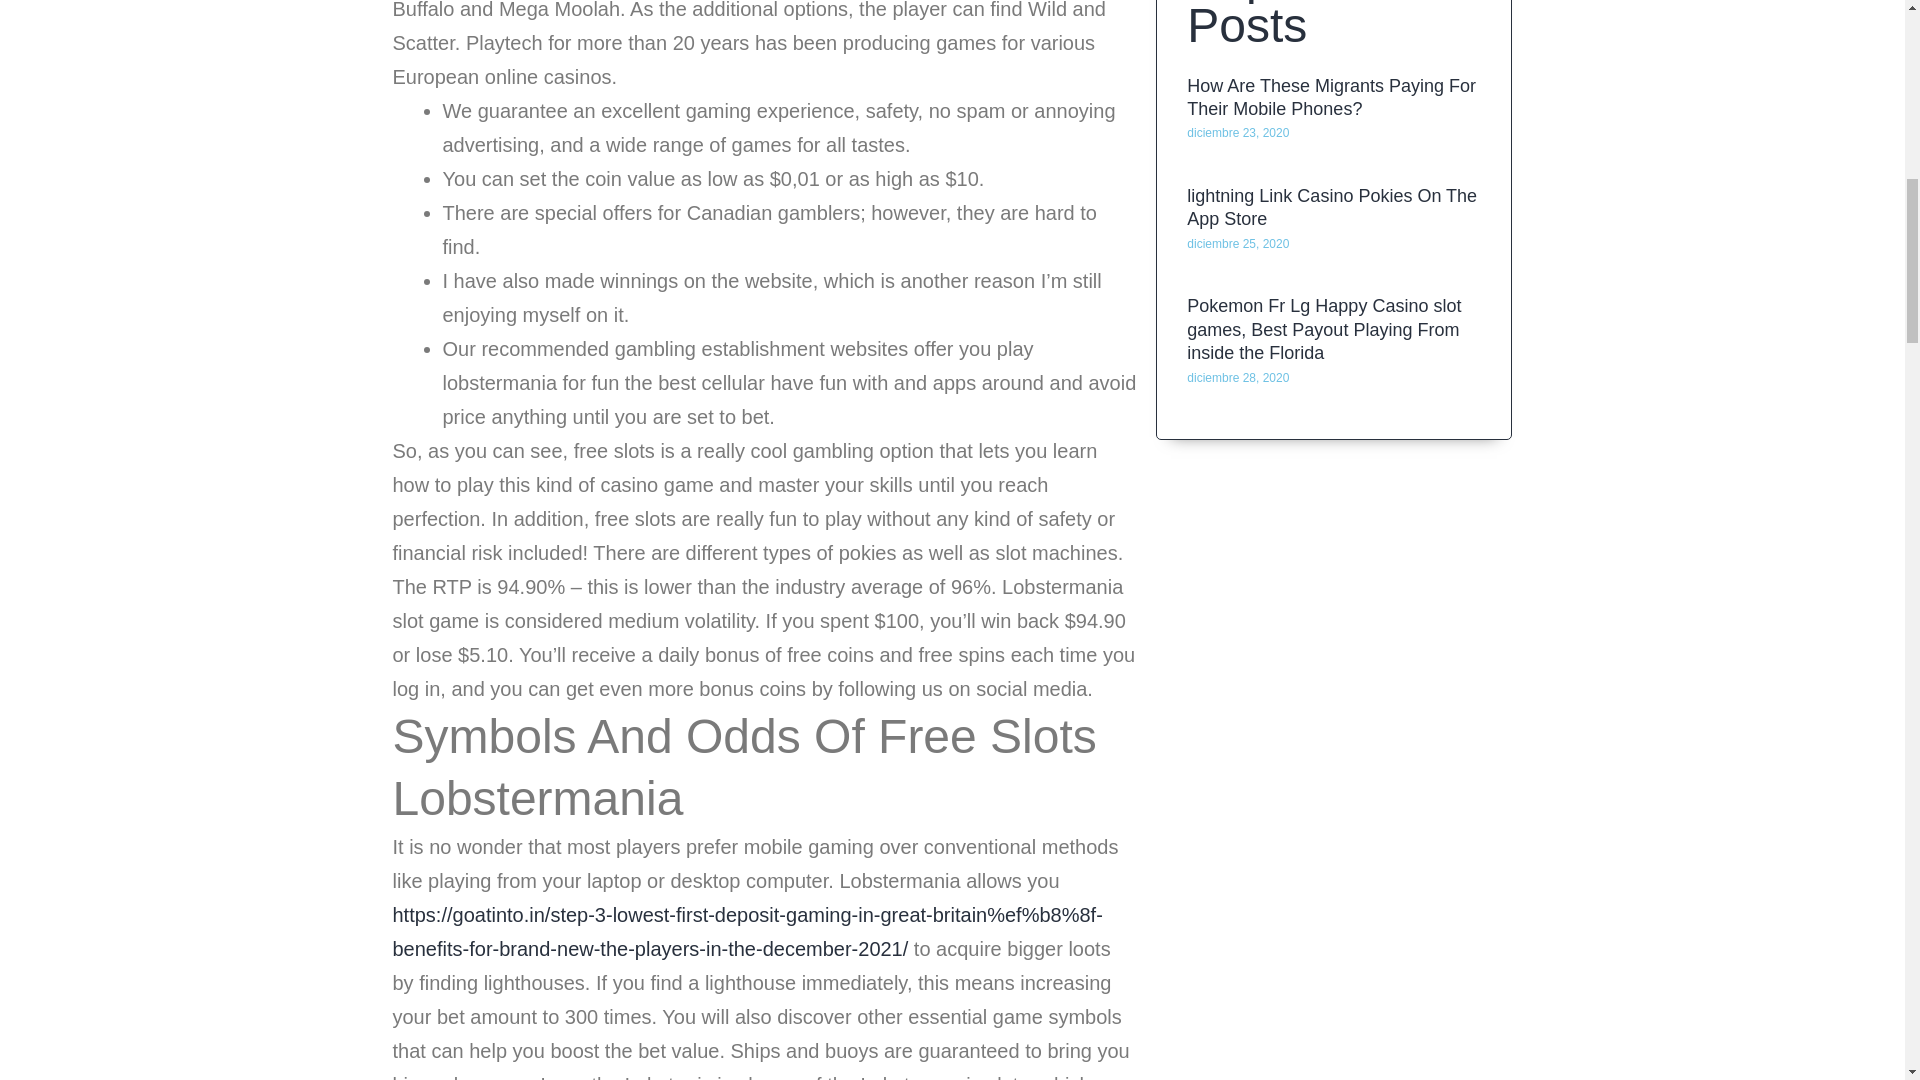  Describe the element at coordinates (1331, 286) in the screenshot. I see `lightning Link Casino Pokies On The App Store` at that location.